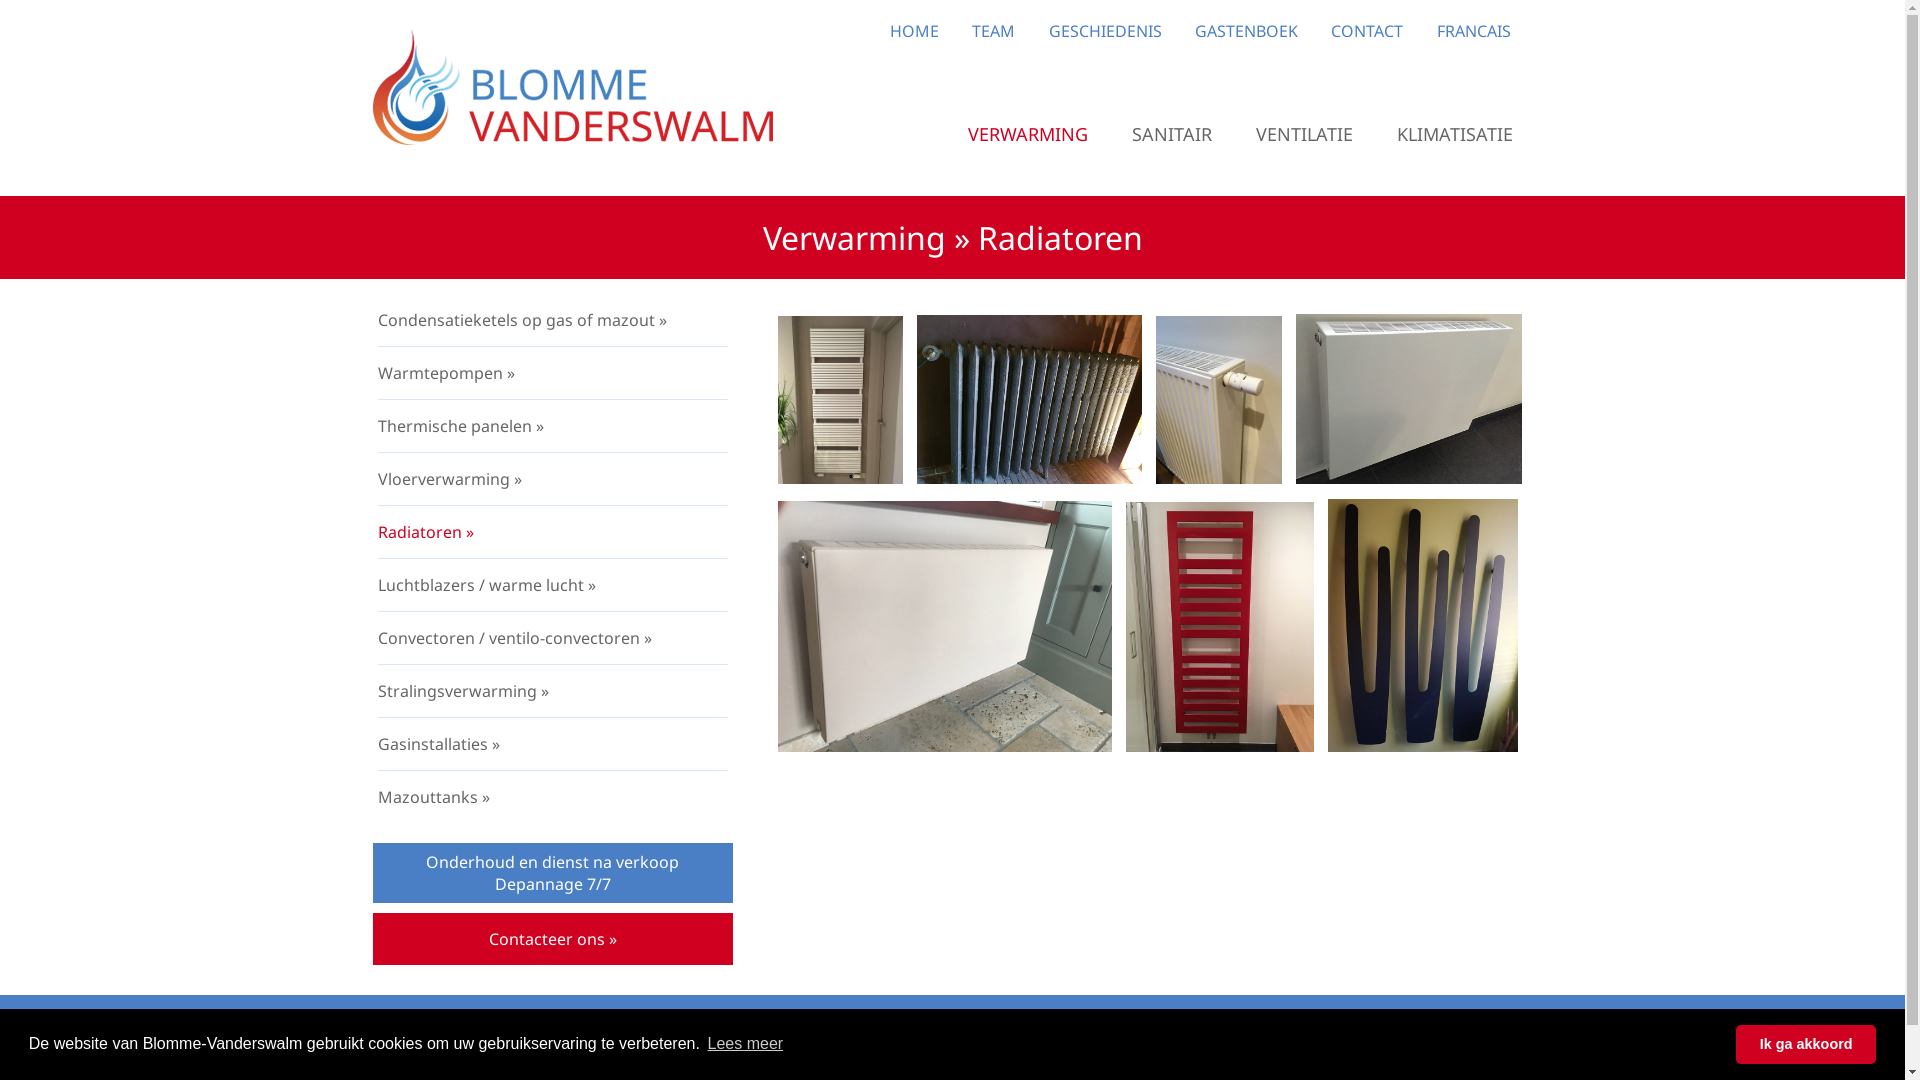 The width and height of the screenshot is (1920, 1080). I want to click on Radiatoren, so click(1030, 478).